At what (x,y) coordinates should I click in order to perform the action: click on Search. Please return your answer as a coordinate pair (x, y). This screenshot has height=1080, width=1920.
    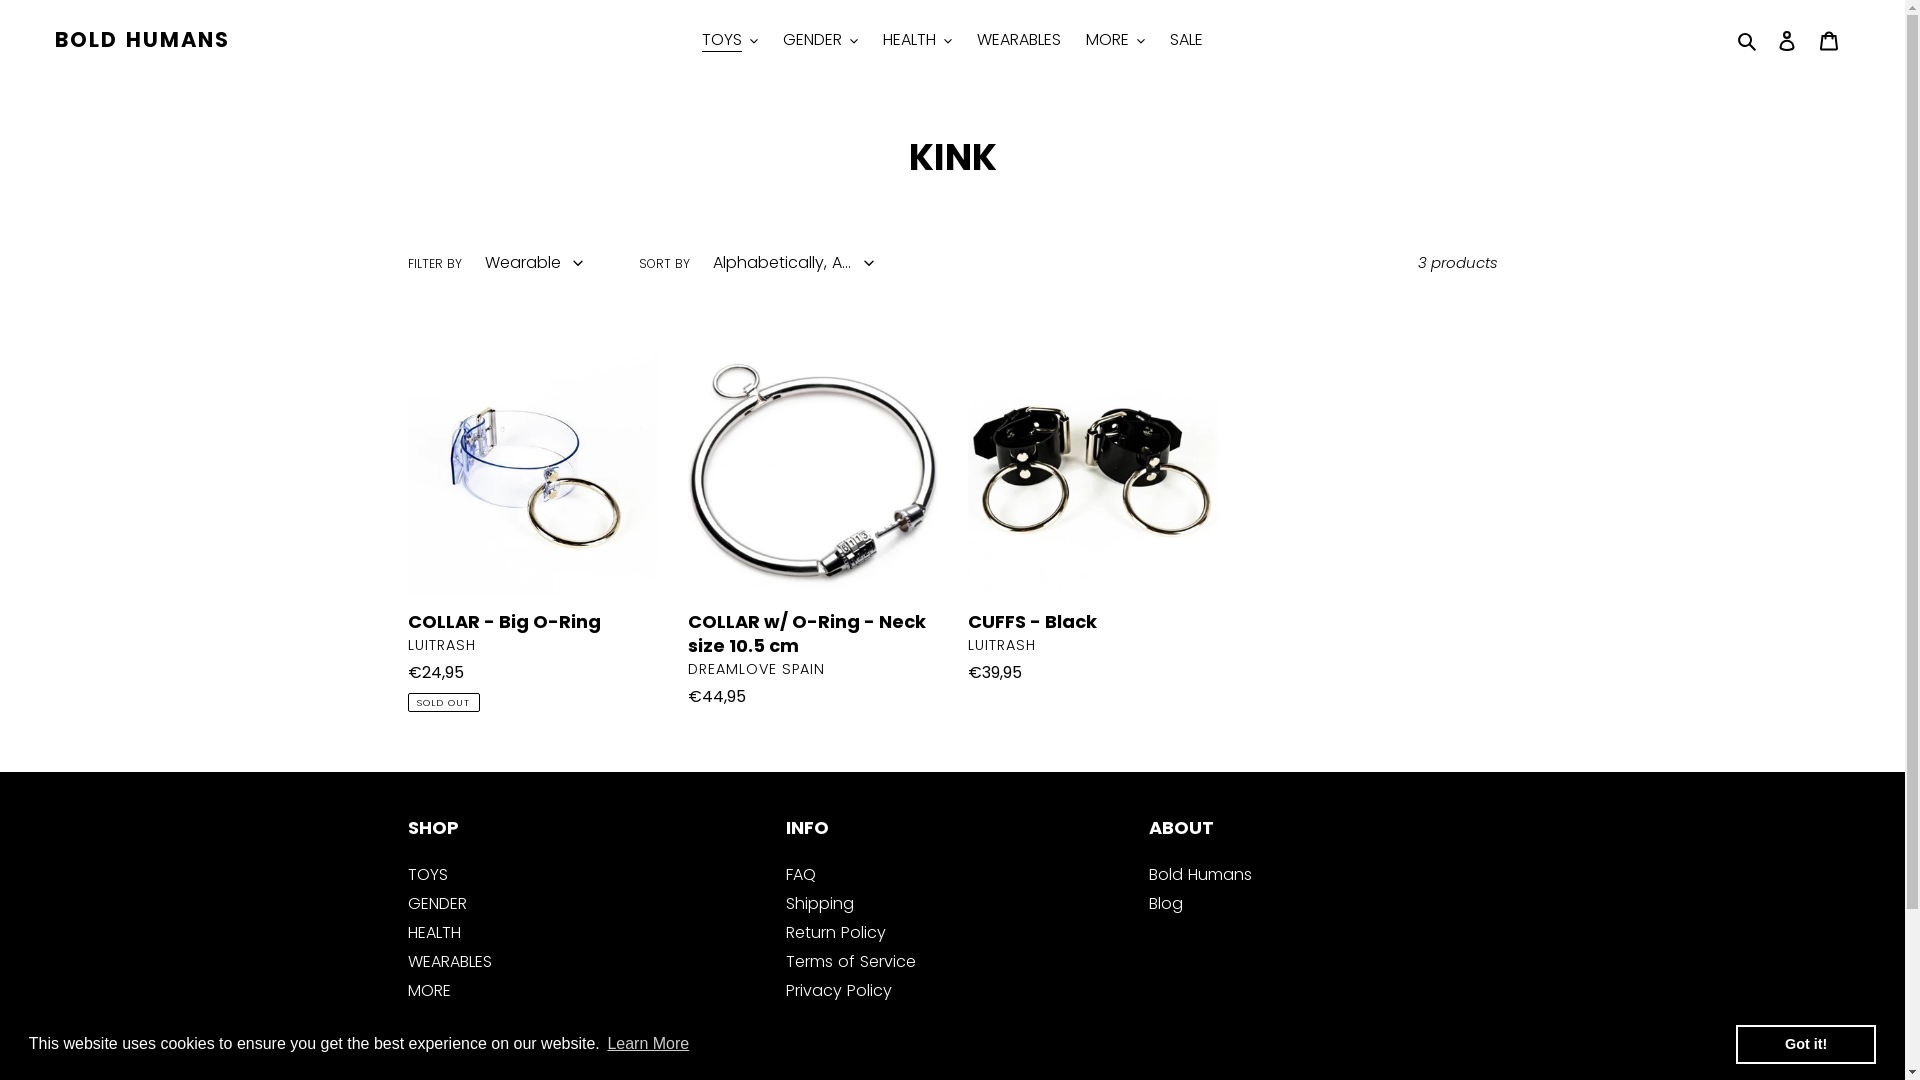
    Looking at the image, I should click on (1748, 40).